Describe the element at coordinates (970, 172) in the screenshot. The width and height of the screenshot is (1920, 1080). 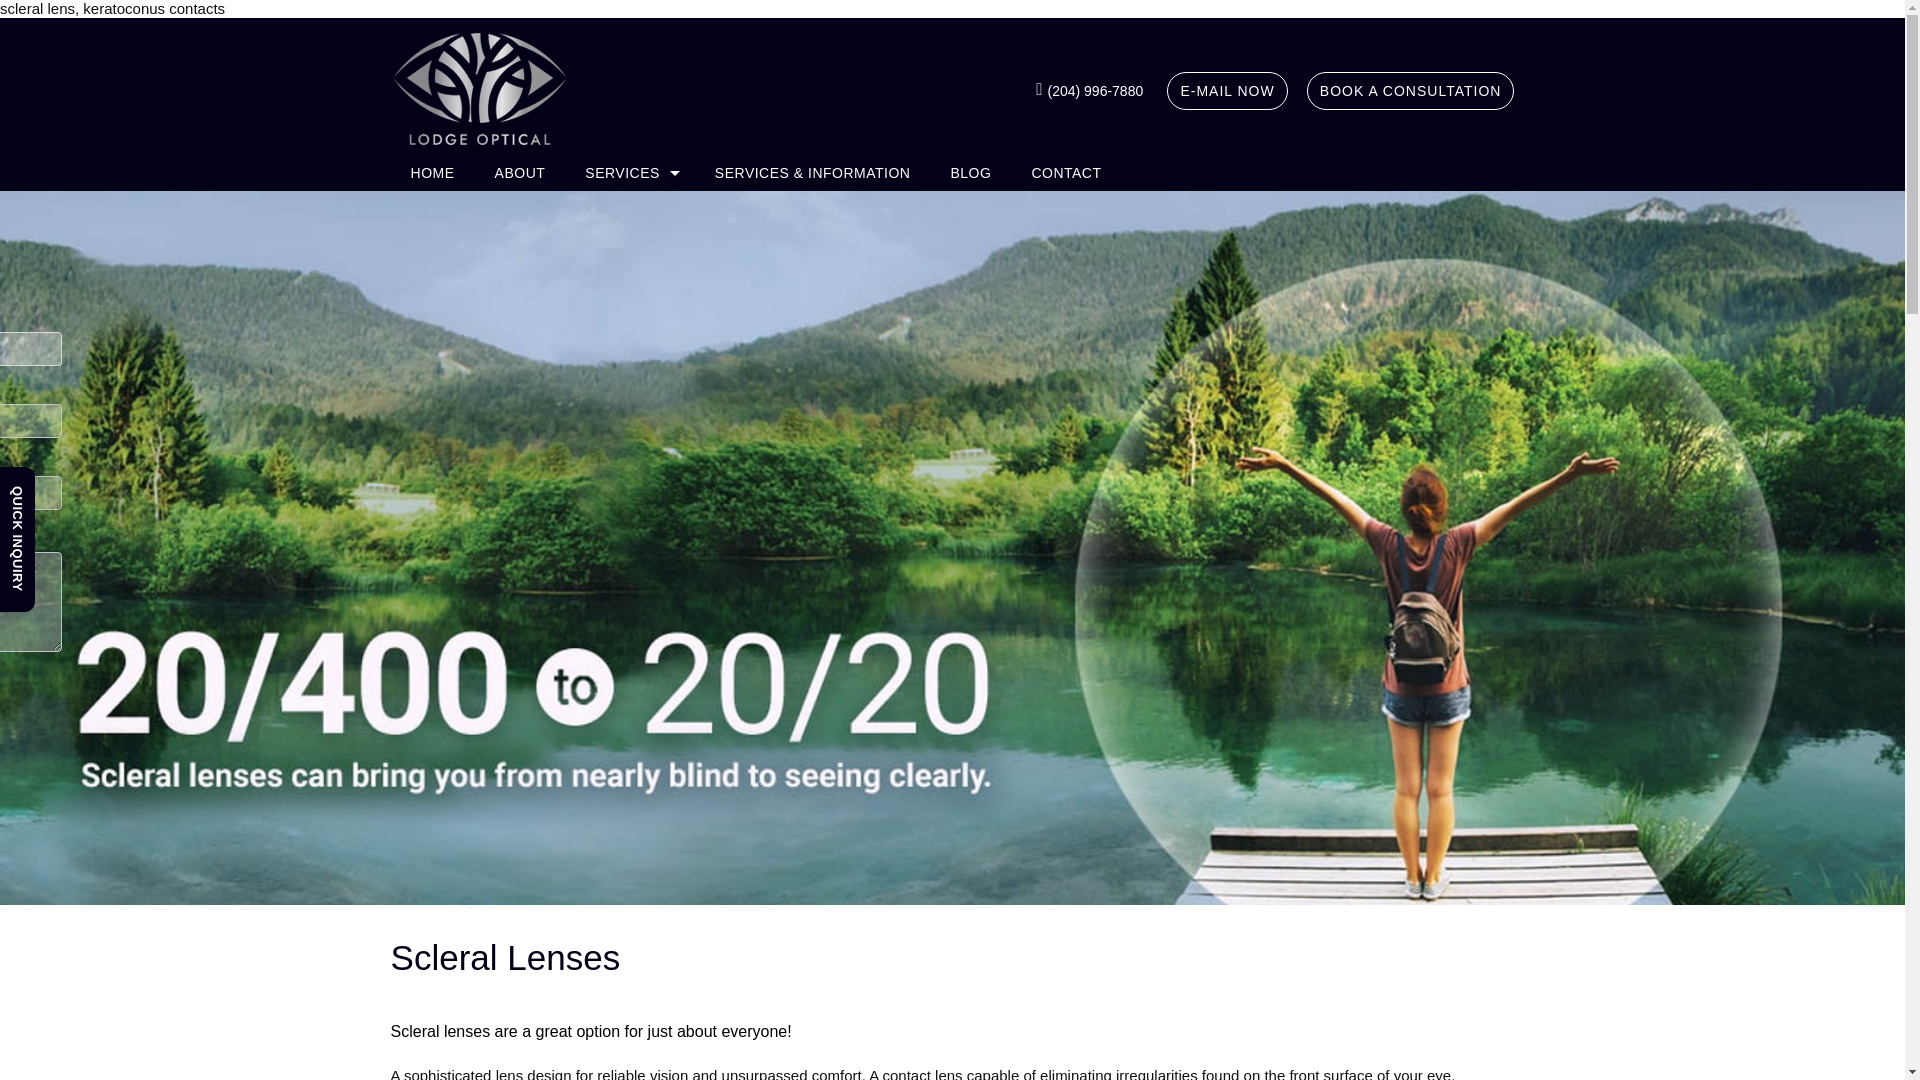
I see `BLOG` at that location.